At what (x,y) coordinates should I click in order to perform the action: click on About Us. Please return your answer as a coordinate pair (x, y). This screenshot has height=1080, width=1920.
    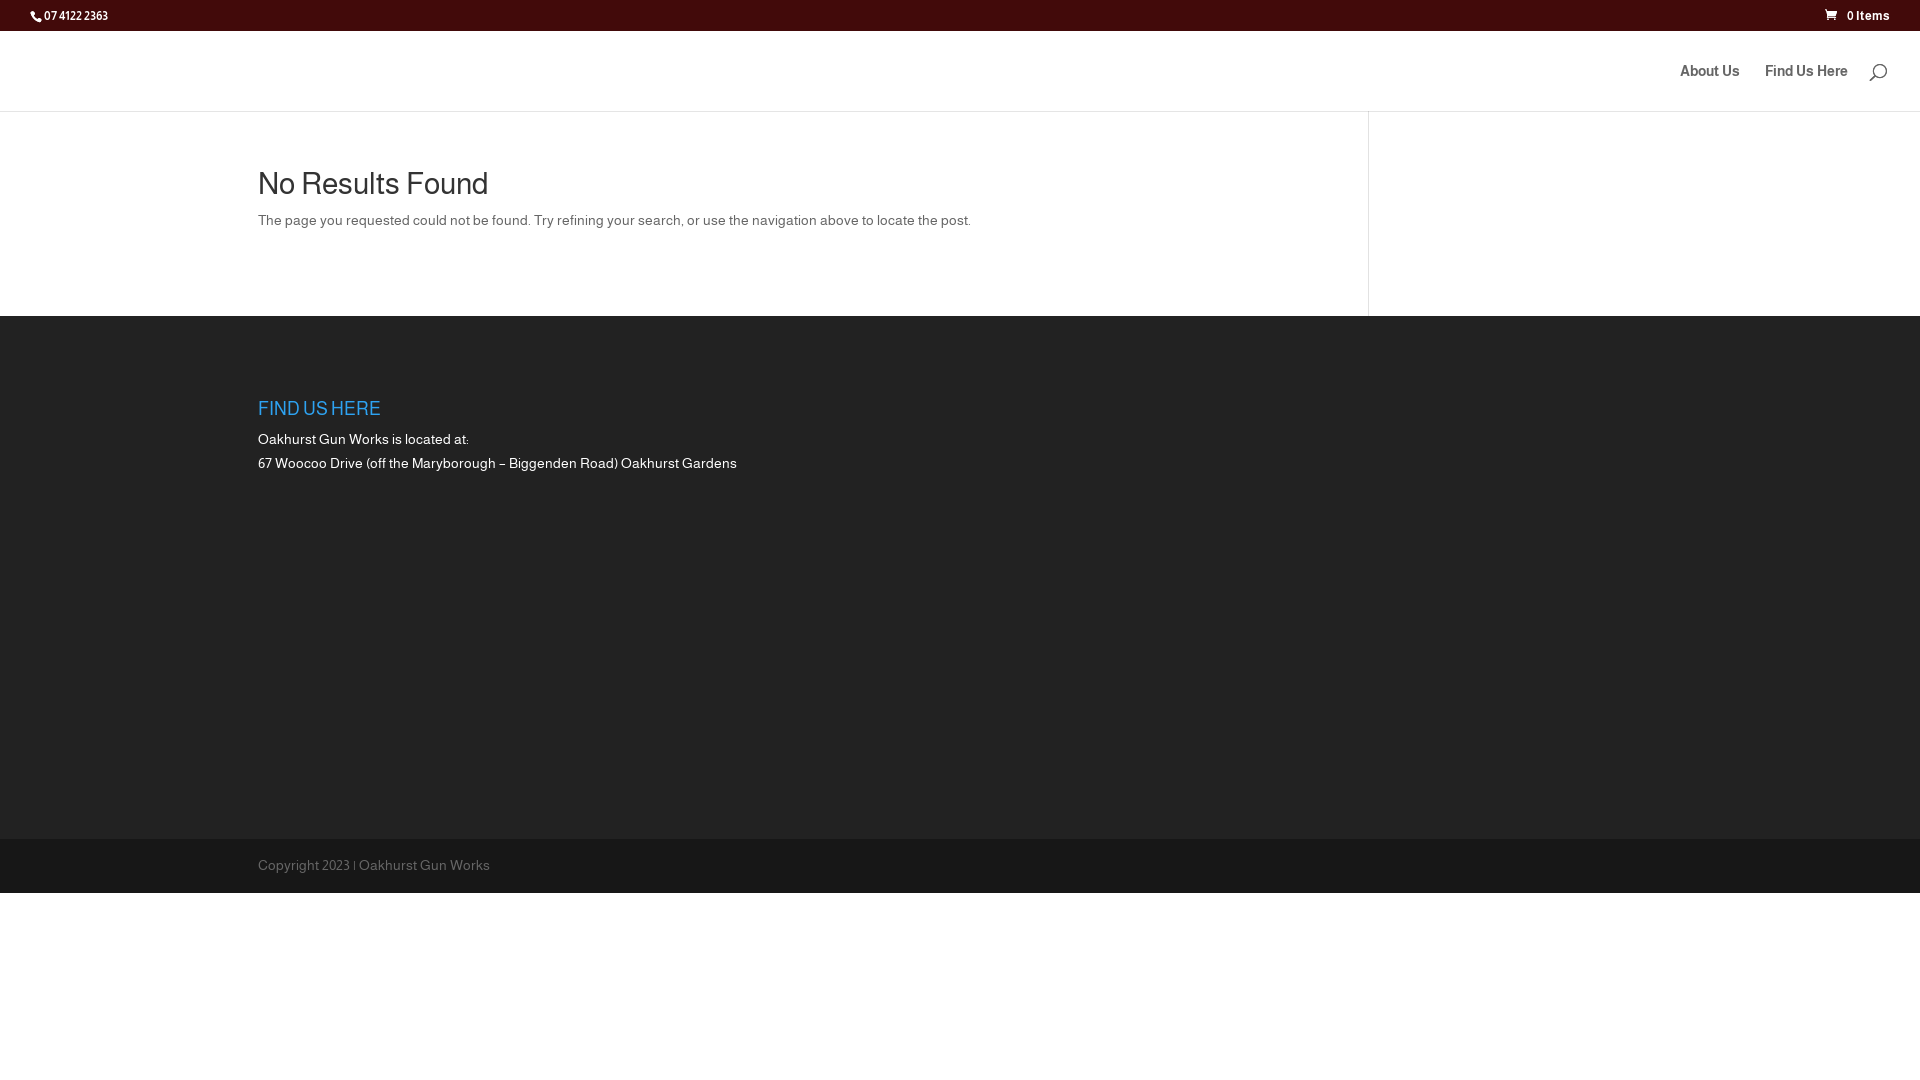
    Looking at the image, I should click on (1710, 88).